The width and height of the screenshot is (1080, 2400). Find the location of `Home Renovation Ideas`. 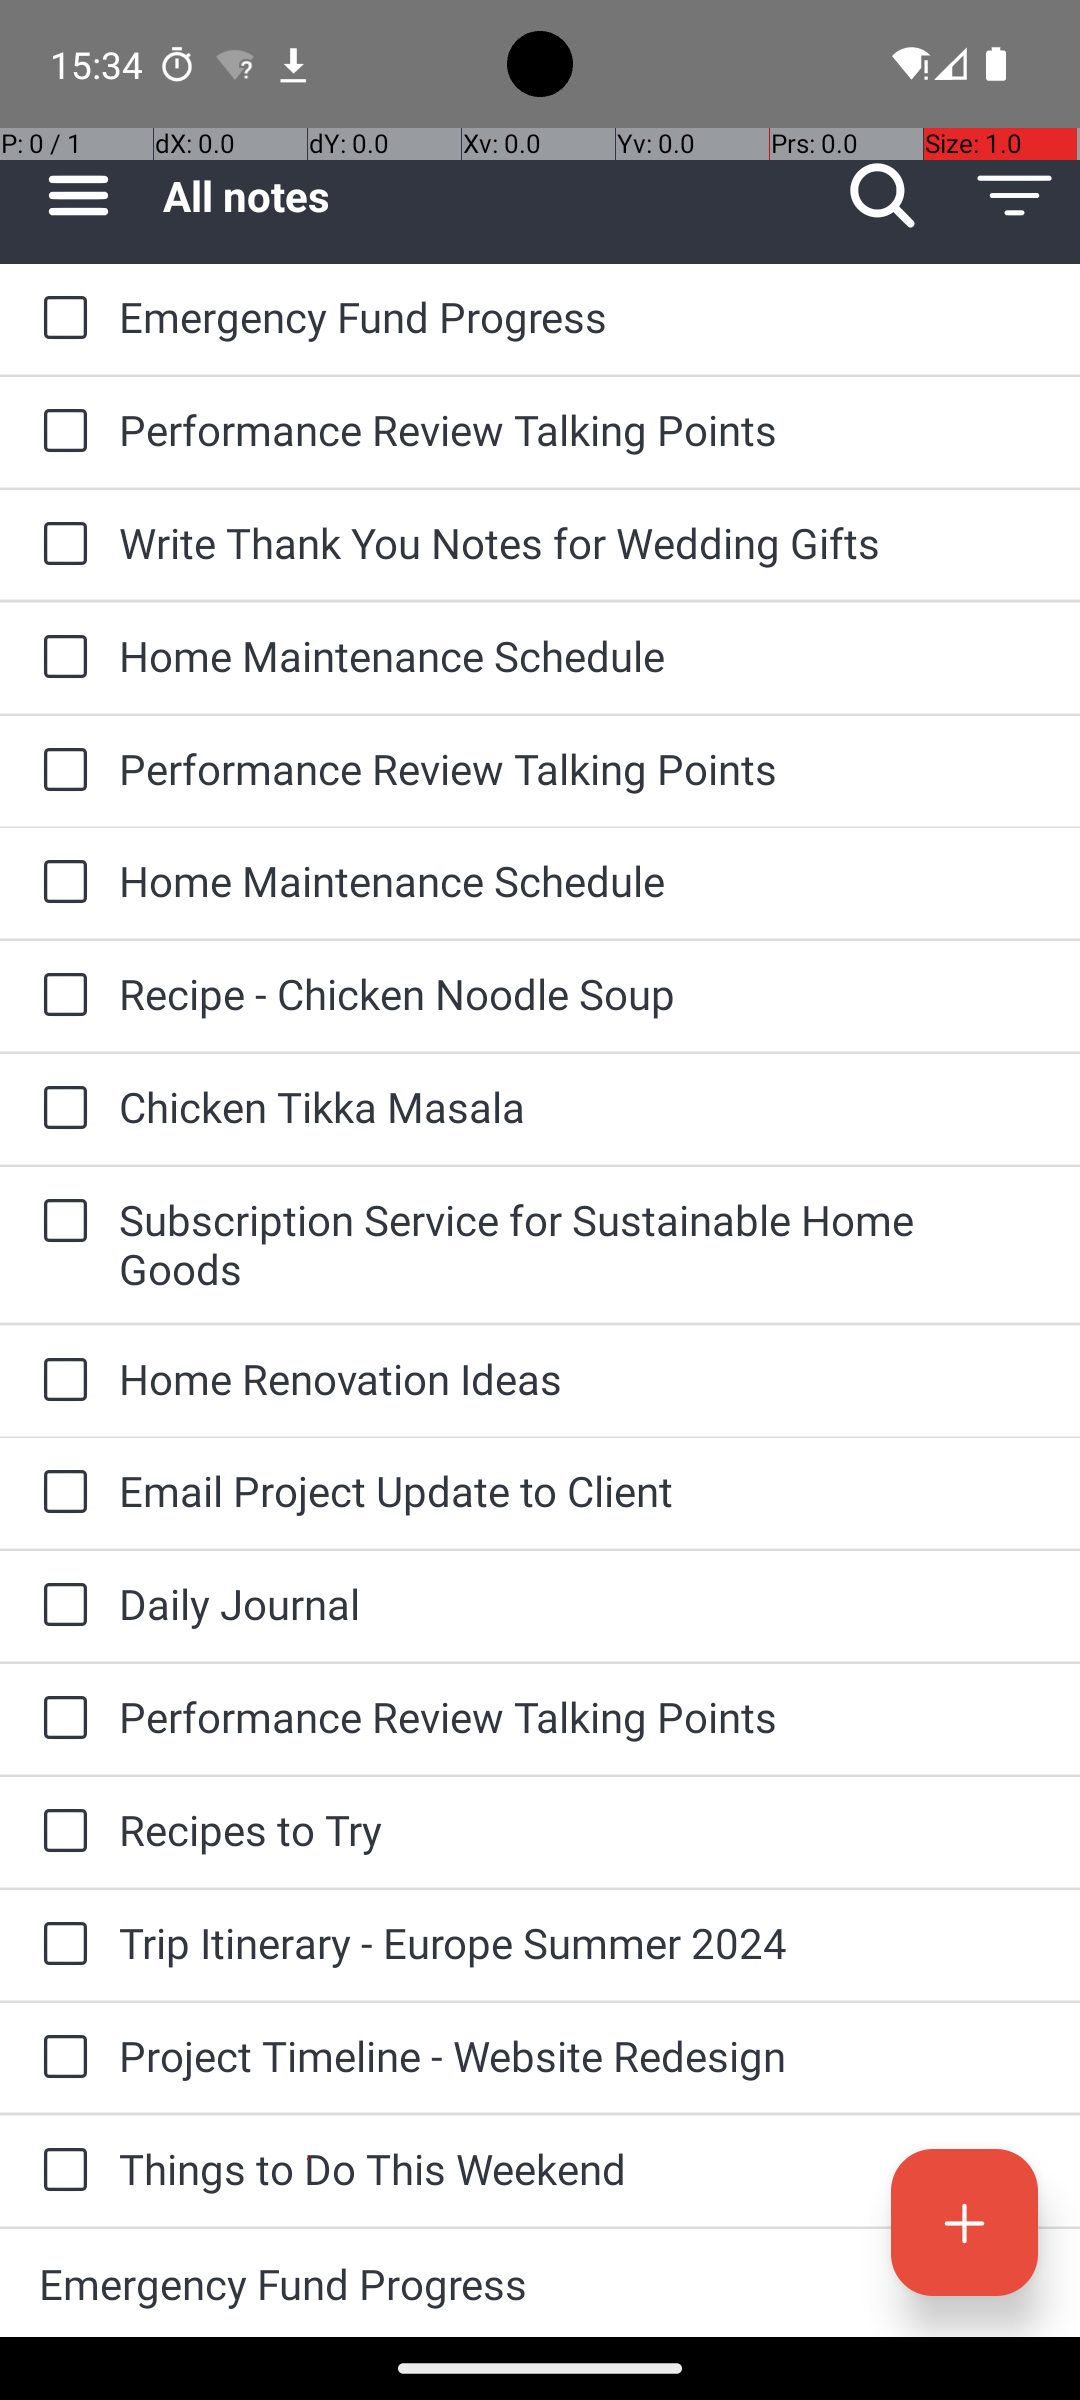

Home Renovation Ideas is located at coordinates (580, 1378).